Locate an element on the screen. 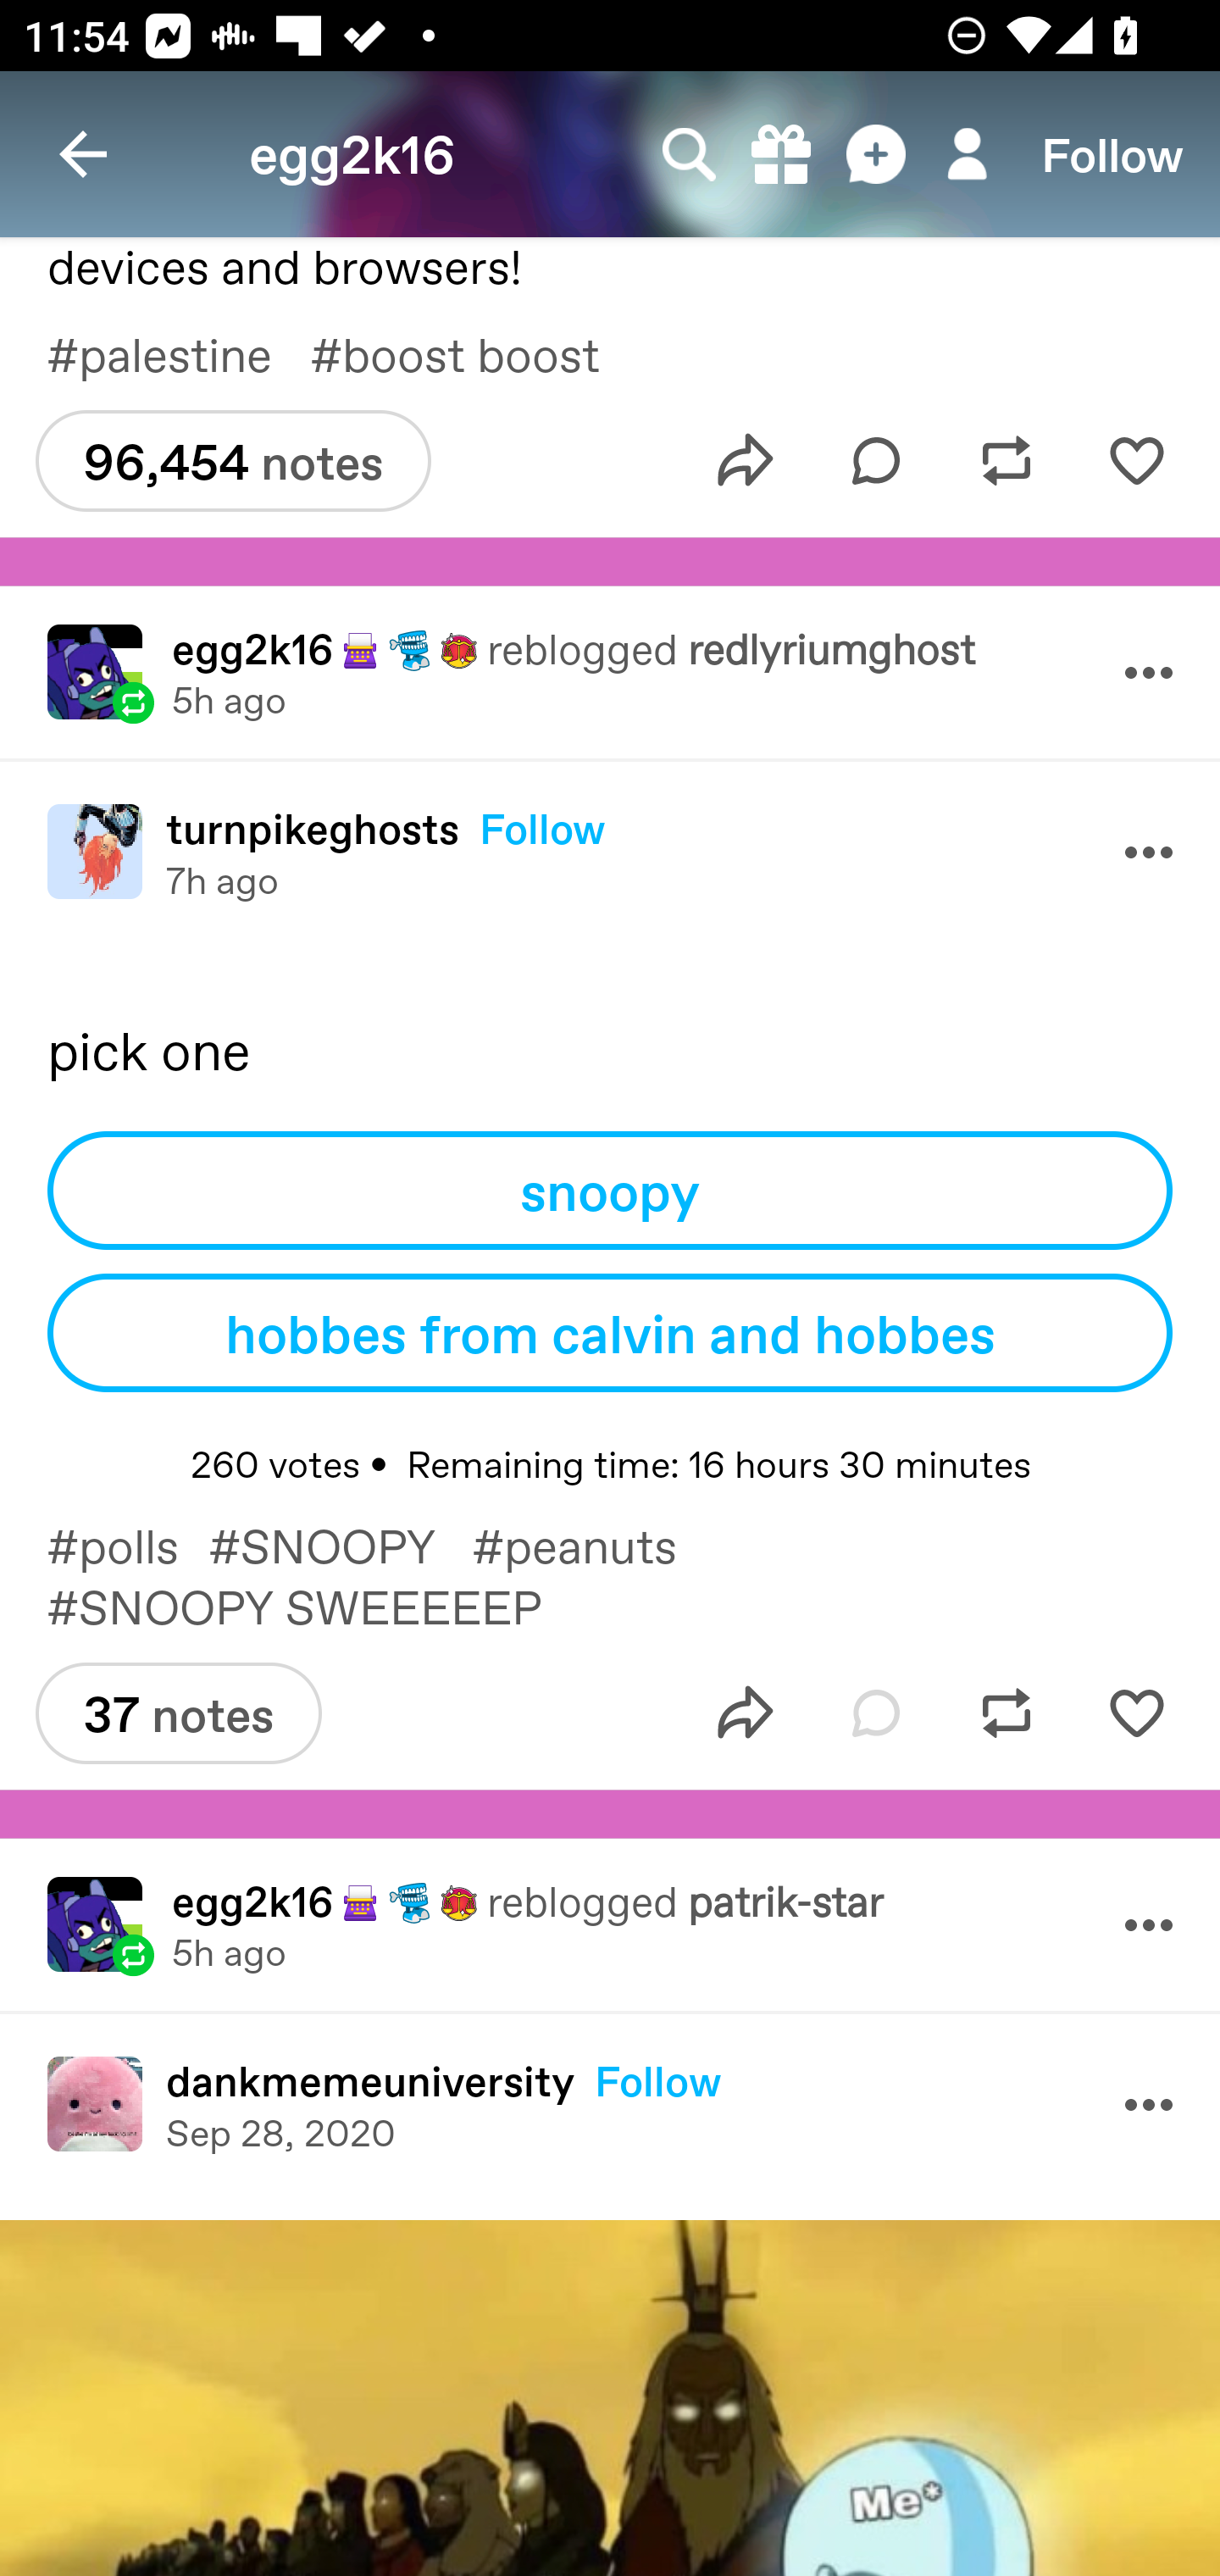  Navigate up is located at coordinates (83, 154).